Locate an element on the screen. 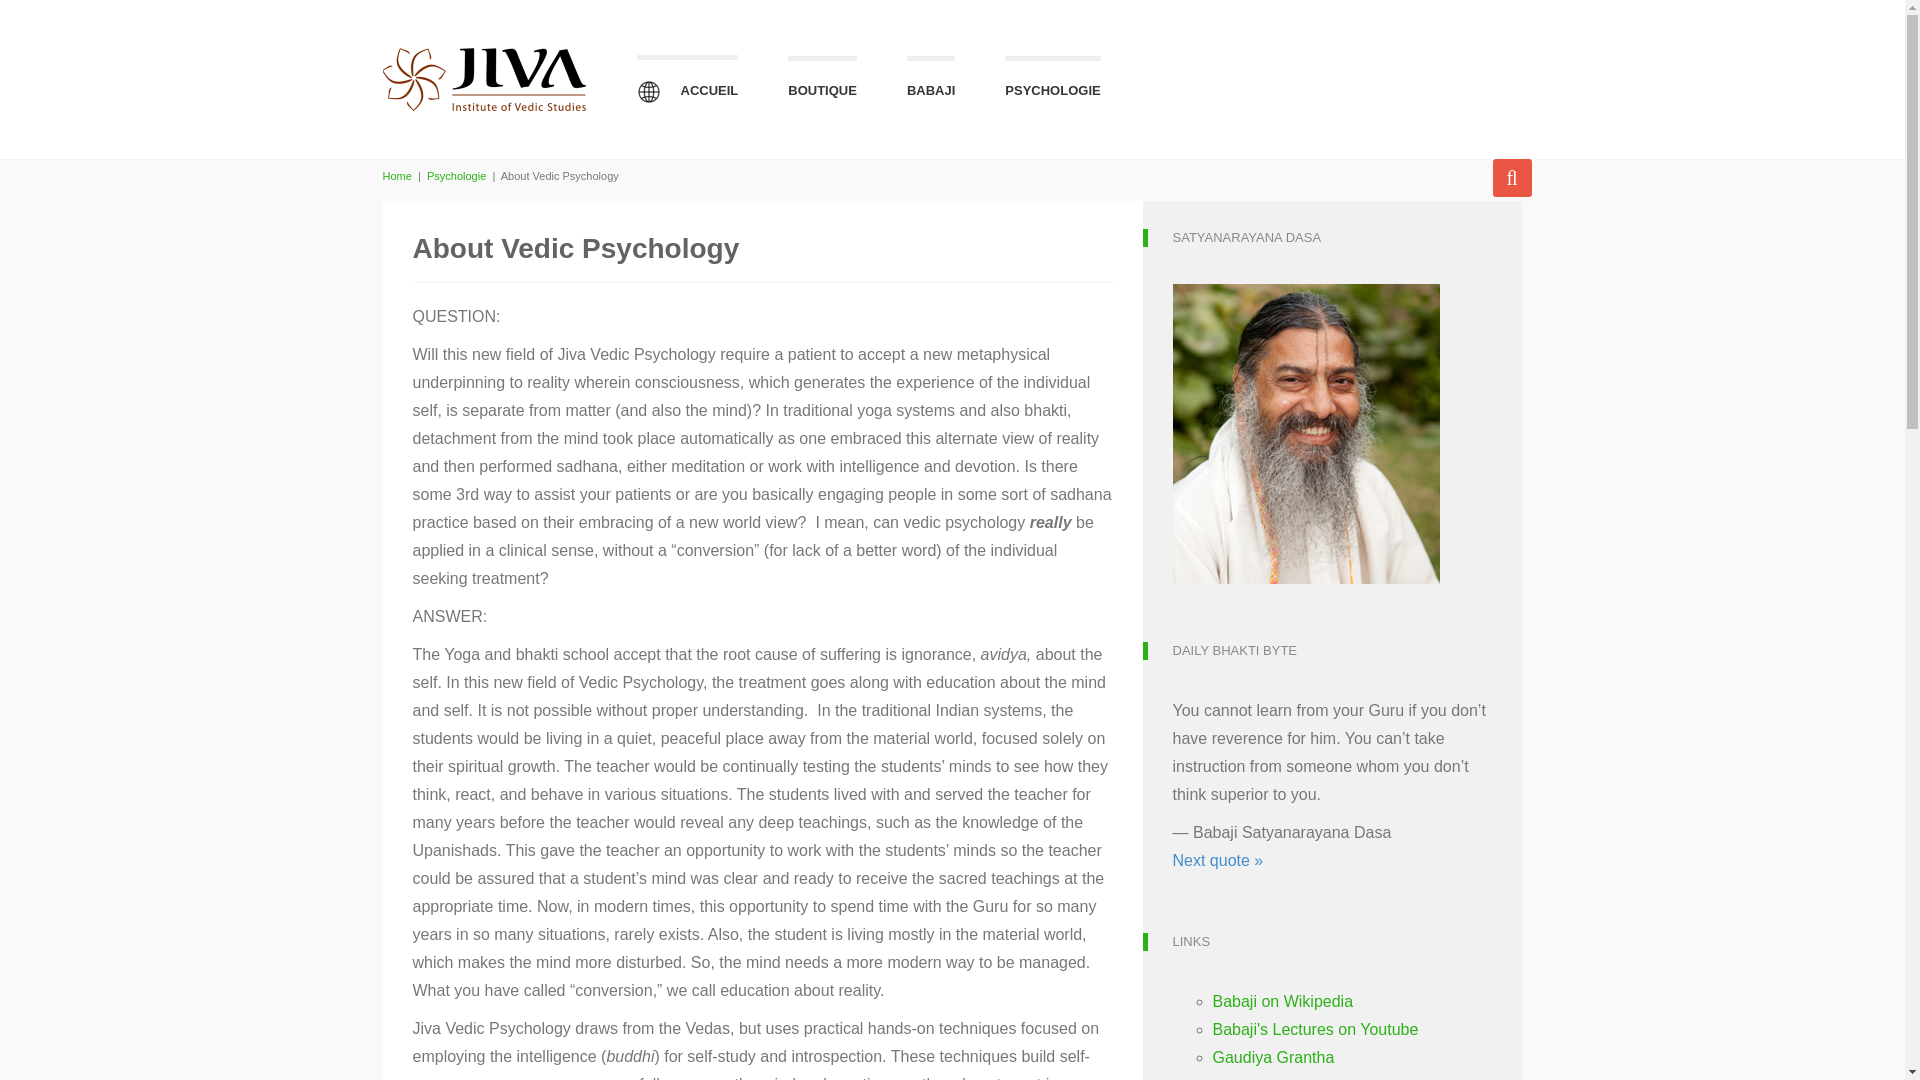 The height and width of the screenshot is (1080, 1920). Jiva Institute of Vaishnava Studies is located at coordinates (484, 58).